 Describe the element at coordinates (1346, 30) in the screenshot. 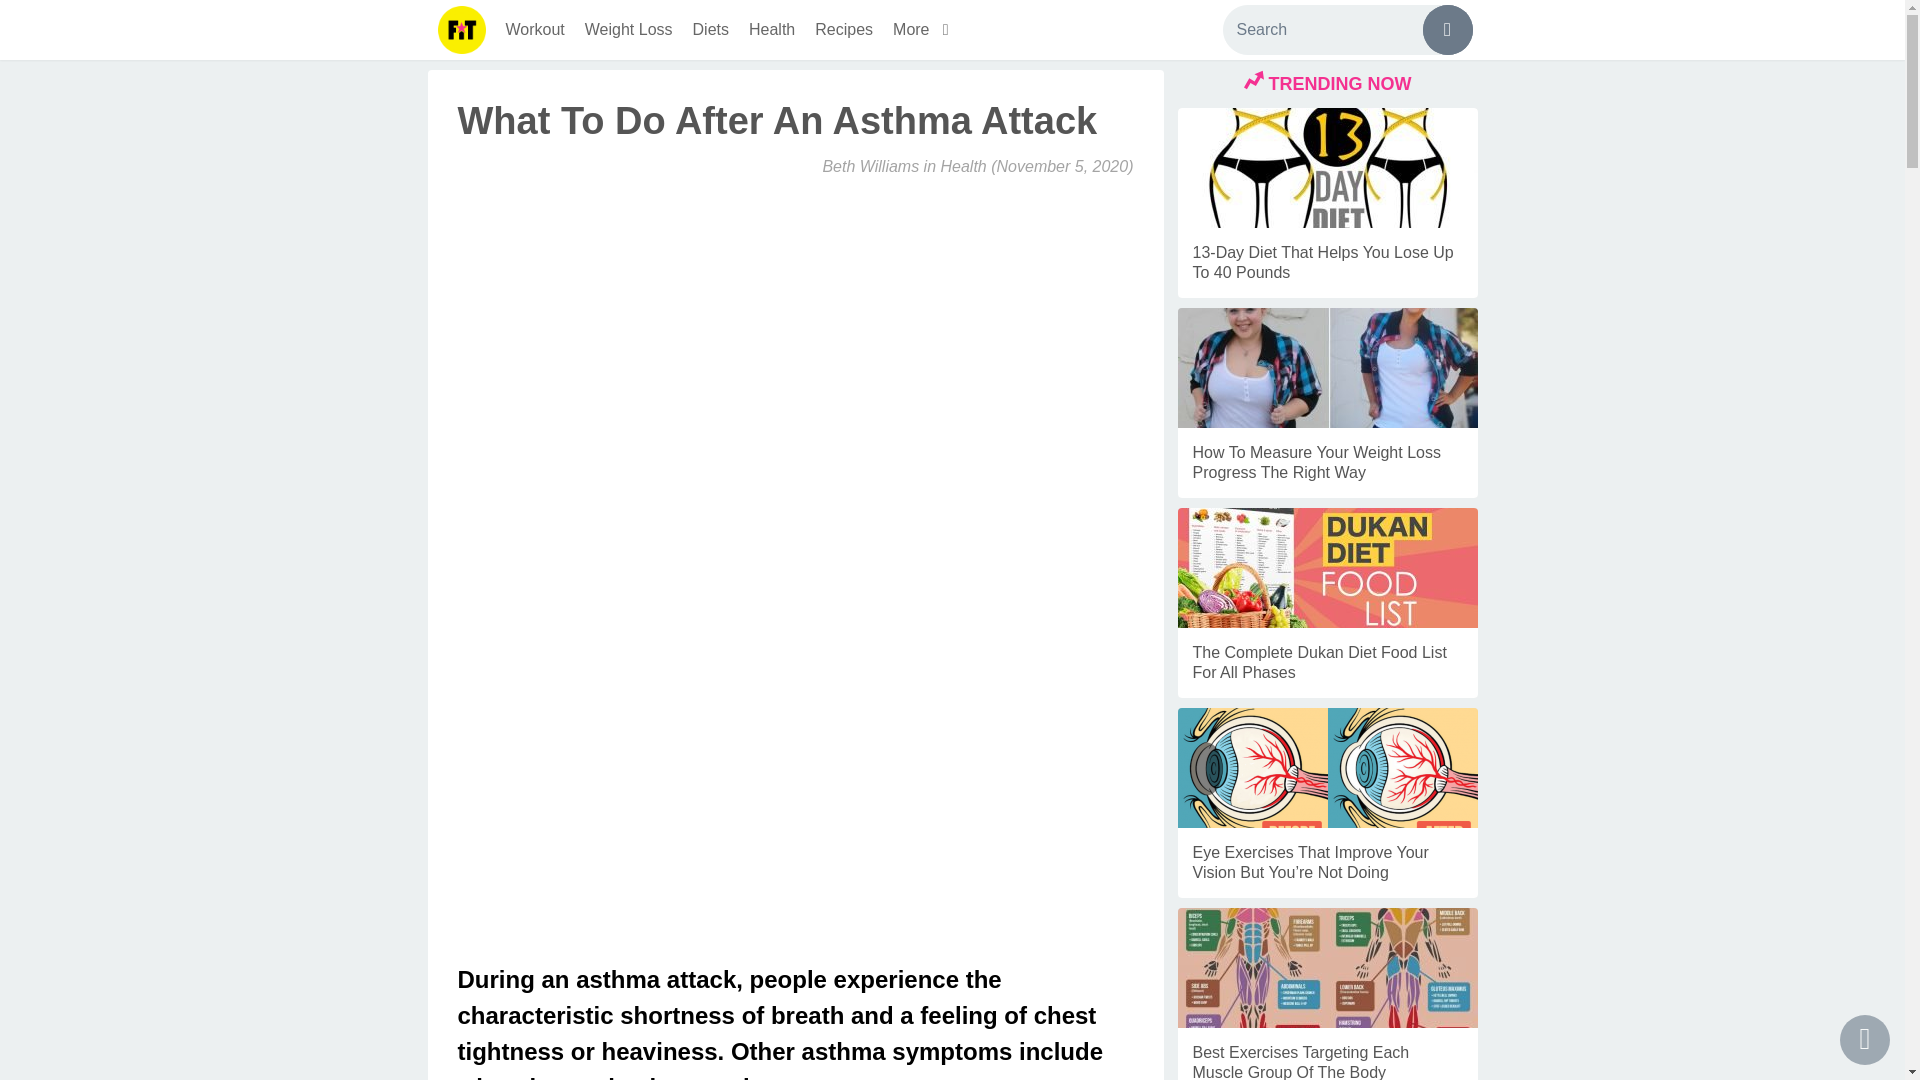

I see `Search` at that location.